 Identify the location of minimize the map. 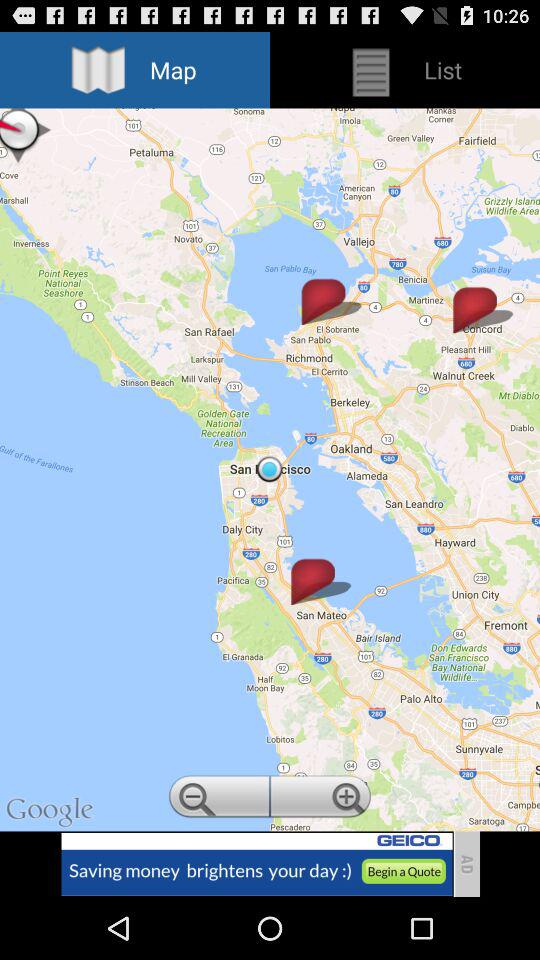
(218, 799).